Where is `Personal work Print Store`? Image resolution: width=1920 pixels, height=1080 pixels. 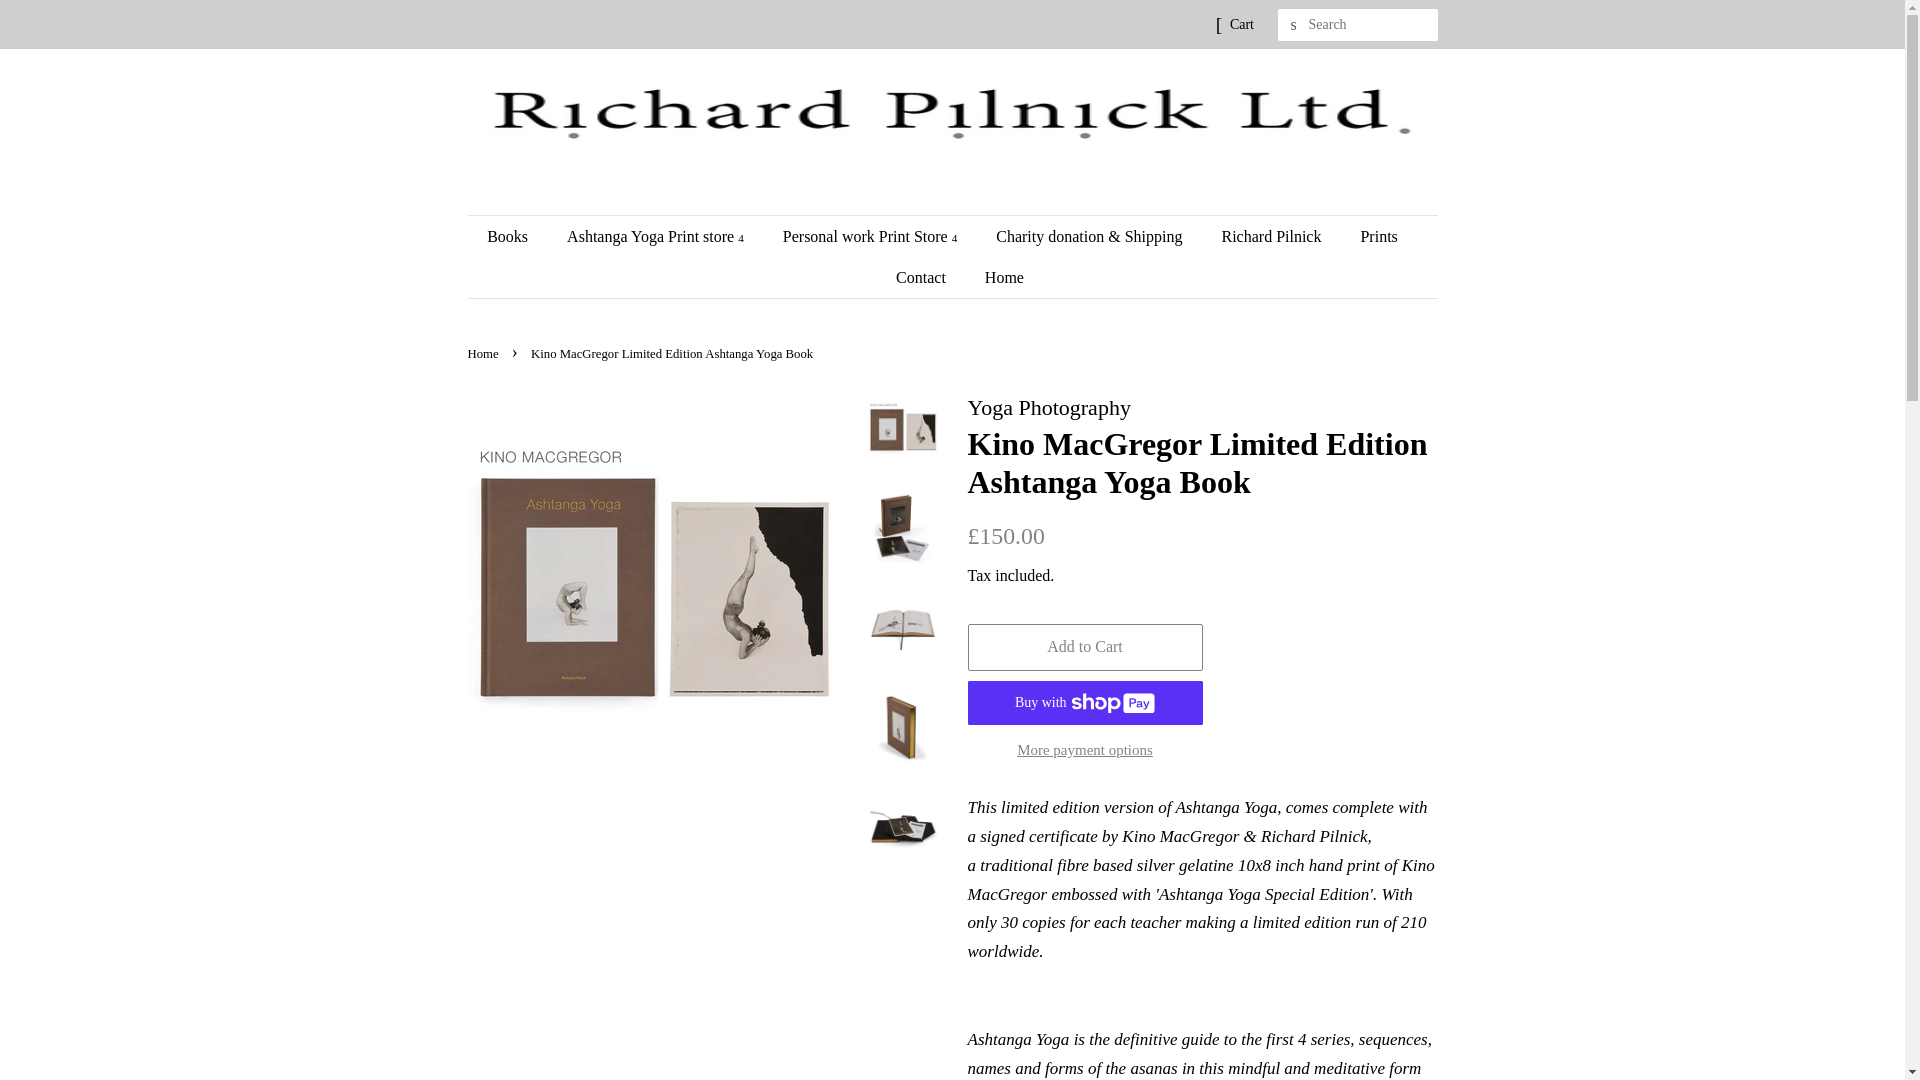
Personal work Print Store is located at coordinates (872, 236).